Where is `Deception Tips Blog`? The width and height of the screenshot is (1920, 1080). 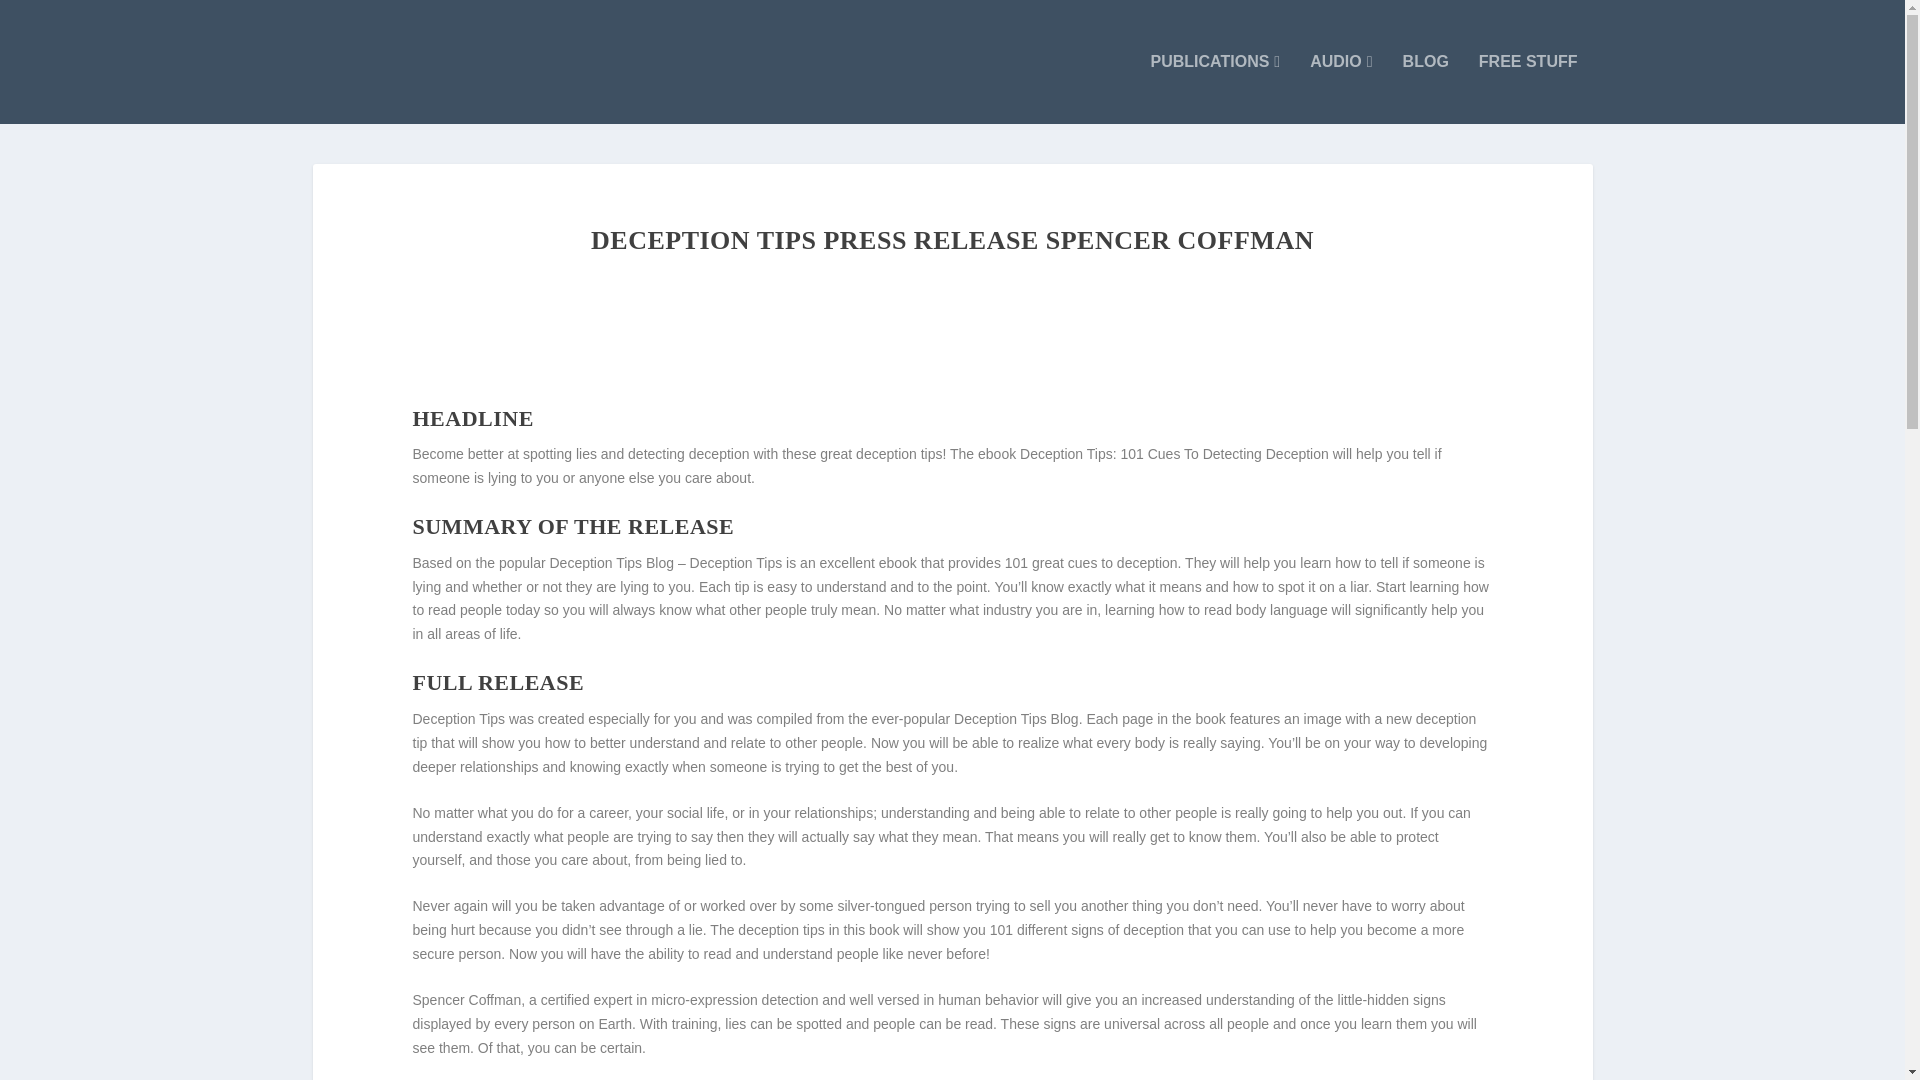 Deception Tips Blog is located at coordinates (1016, 718).